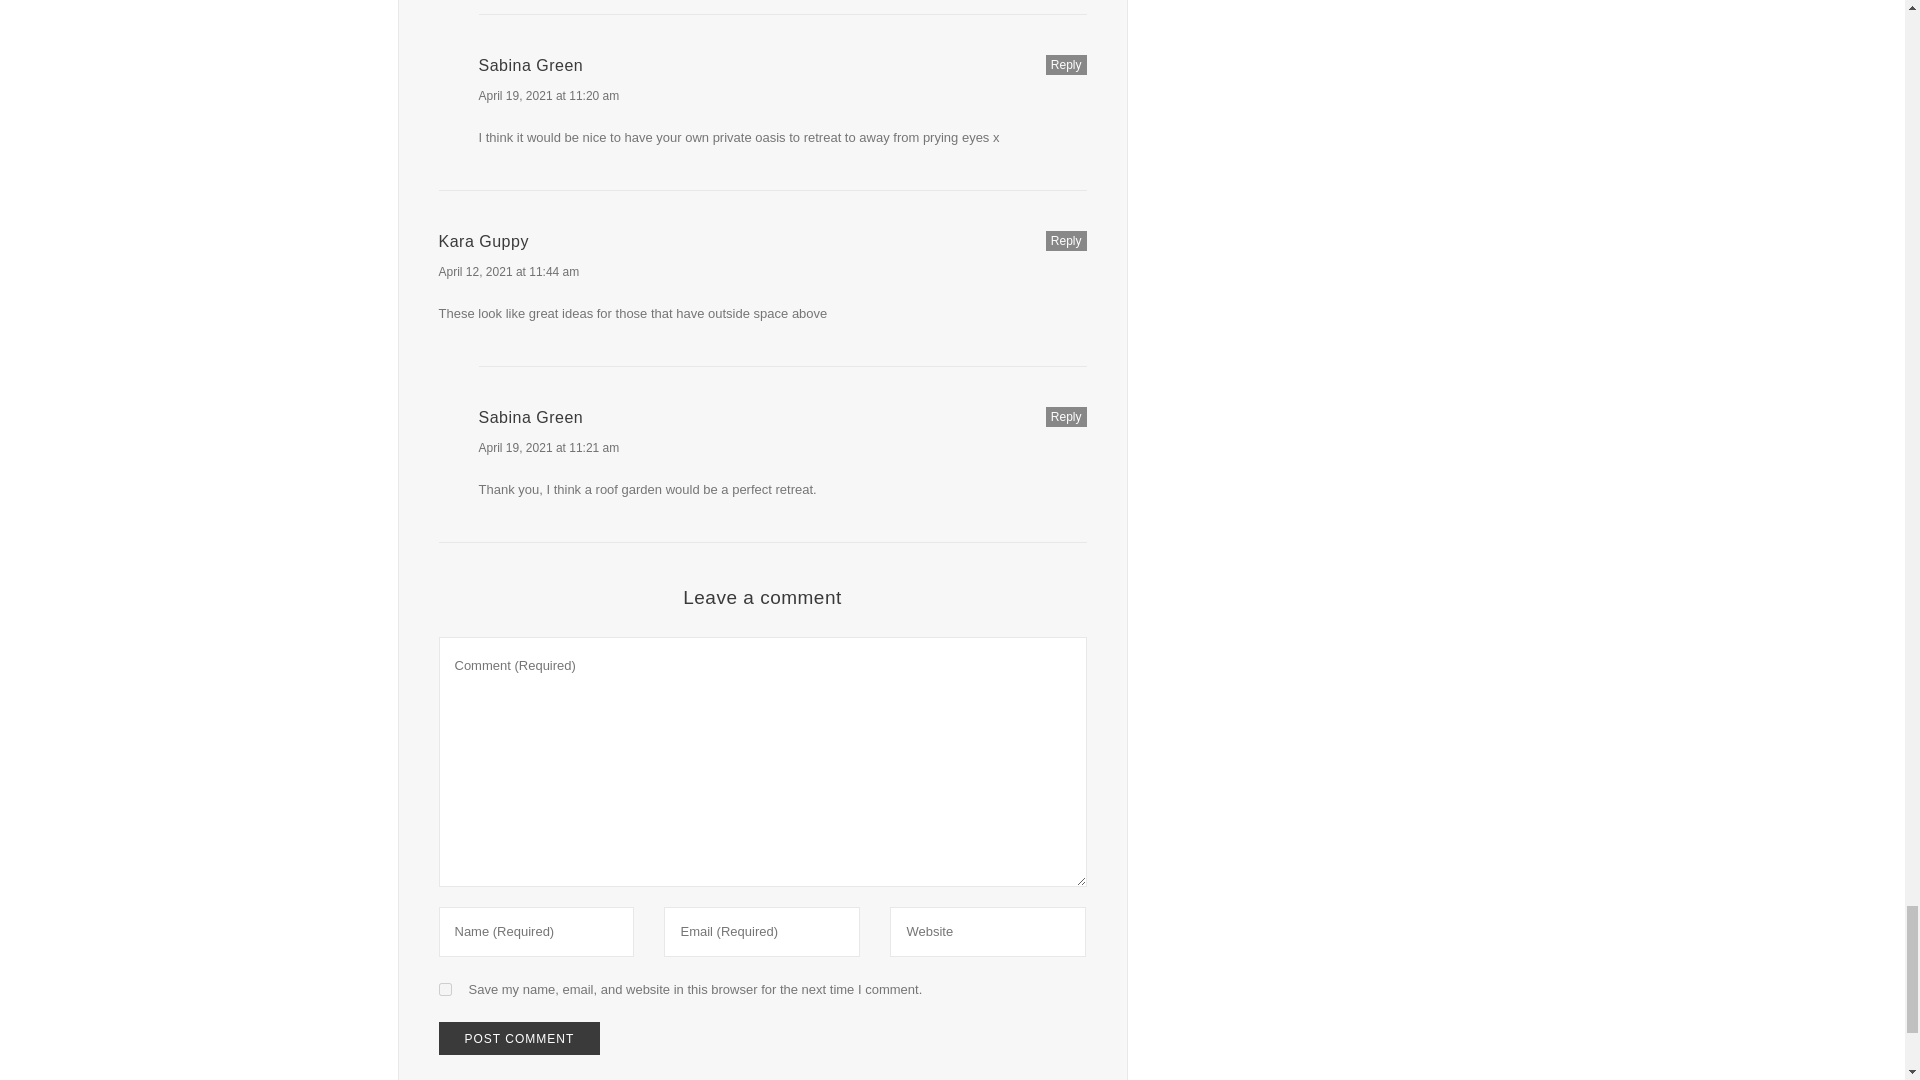  I want to click on Post Comment, so click(518, 1038).